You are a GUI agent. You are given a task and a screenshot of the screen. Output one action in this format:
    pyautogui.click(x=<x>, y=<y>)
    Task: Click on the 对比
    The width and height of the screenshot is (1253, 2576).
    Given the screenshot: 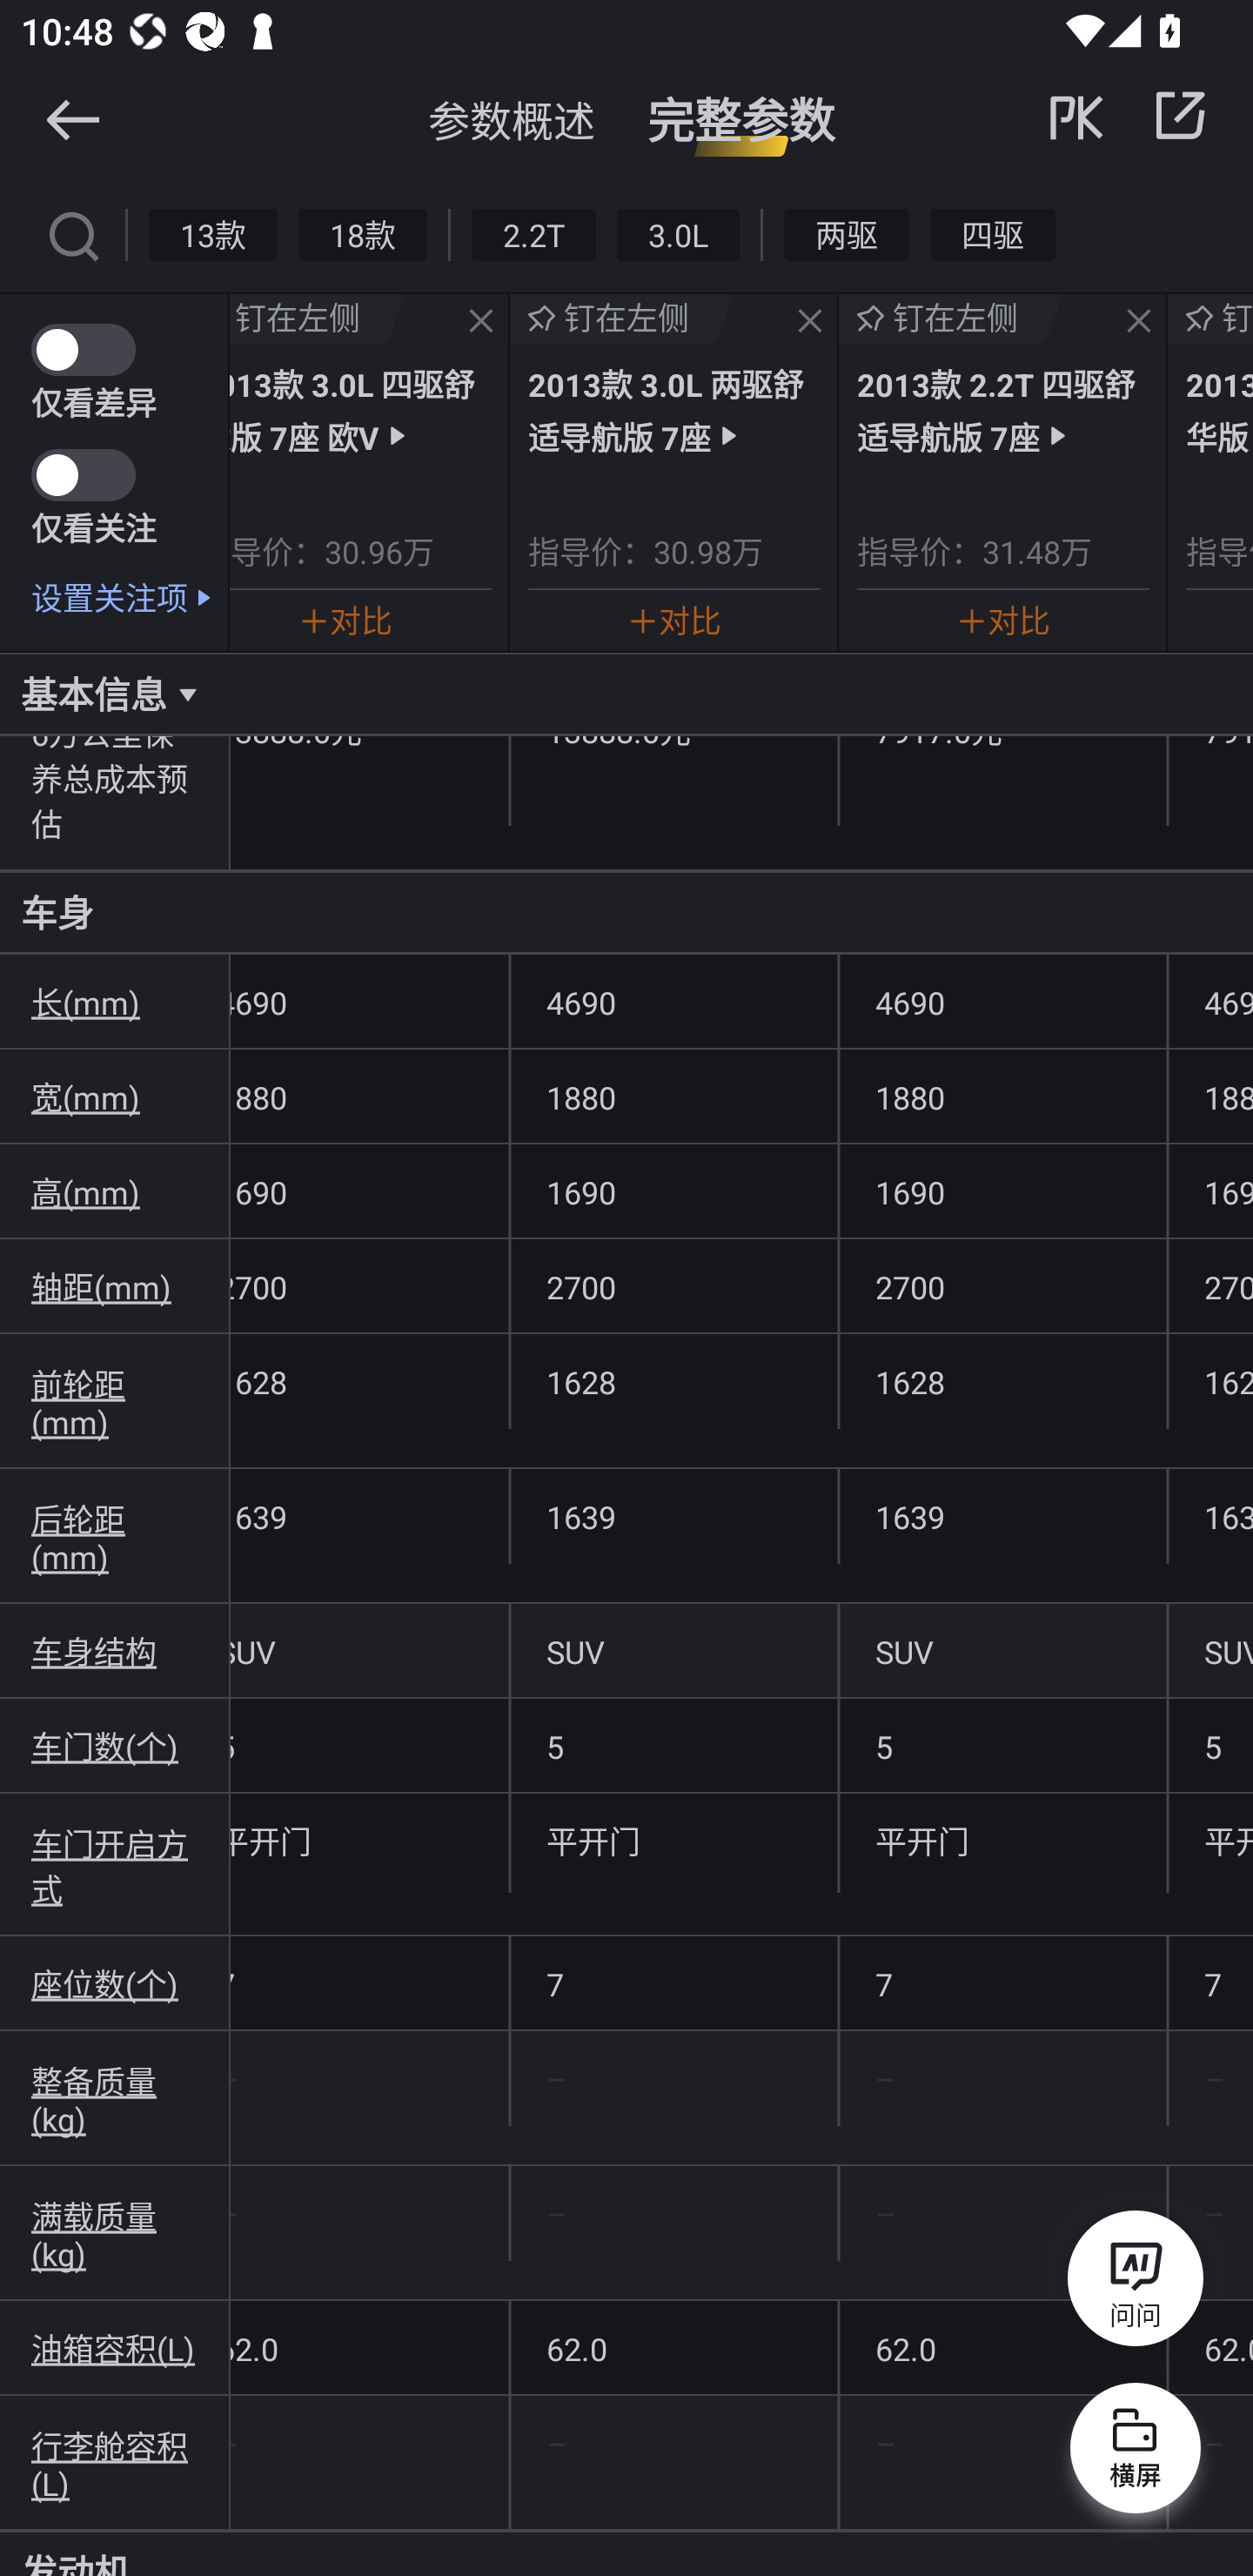 What is the action you would take?
    pyautogui.click(x=1002, y=620)
    